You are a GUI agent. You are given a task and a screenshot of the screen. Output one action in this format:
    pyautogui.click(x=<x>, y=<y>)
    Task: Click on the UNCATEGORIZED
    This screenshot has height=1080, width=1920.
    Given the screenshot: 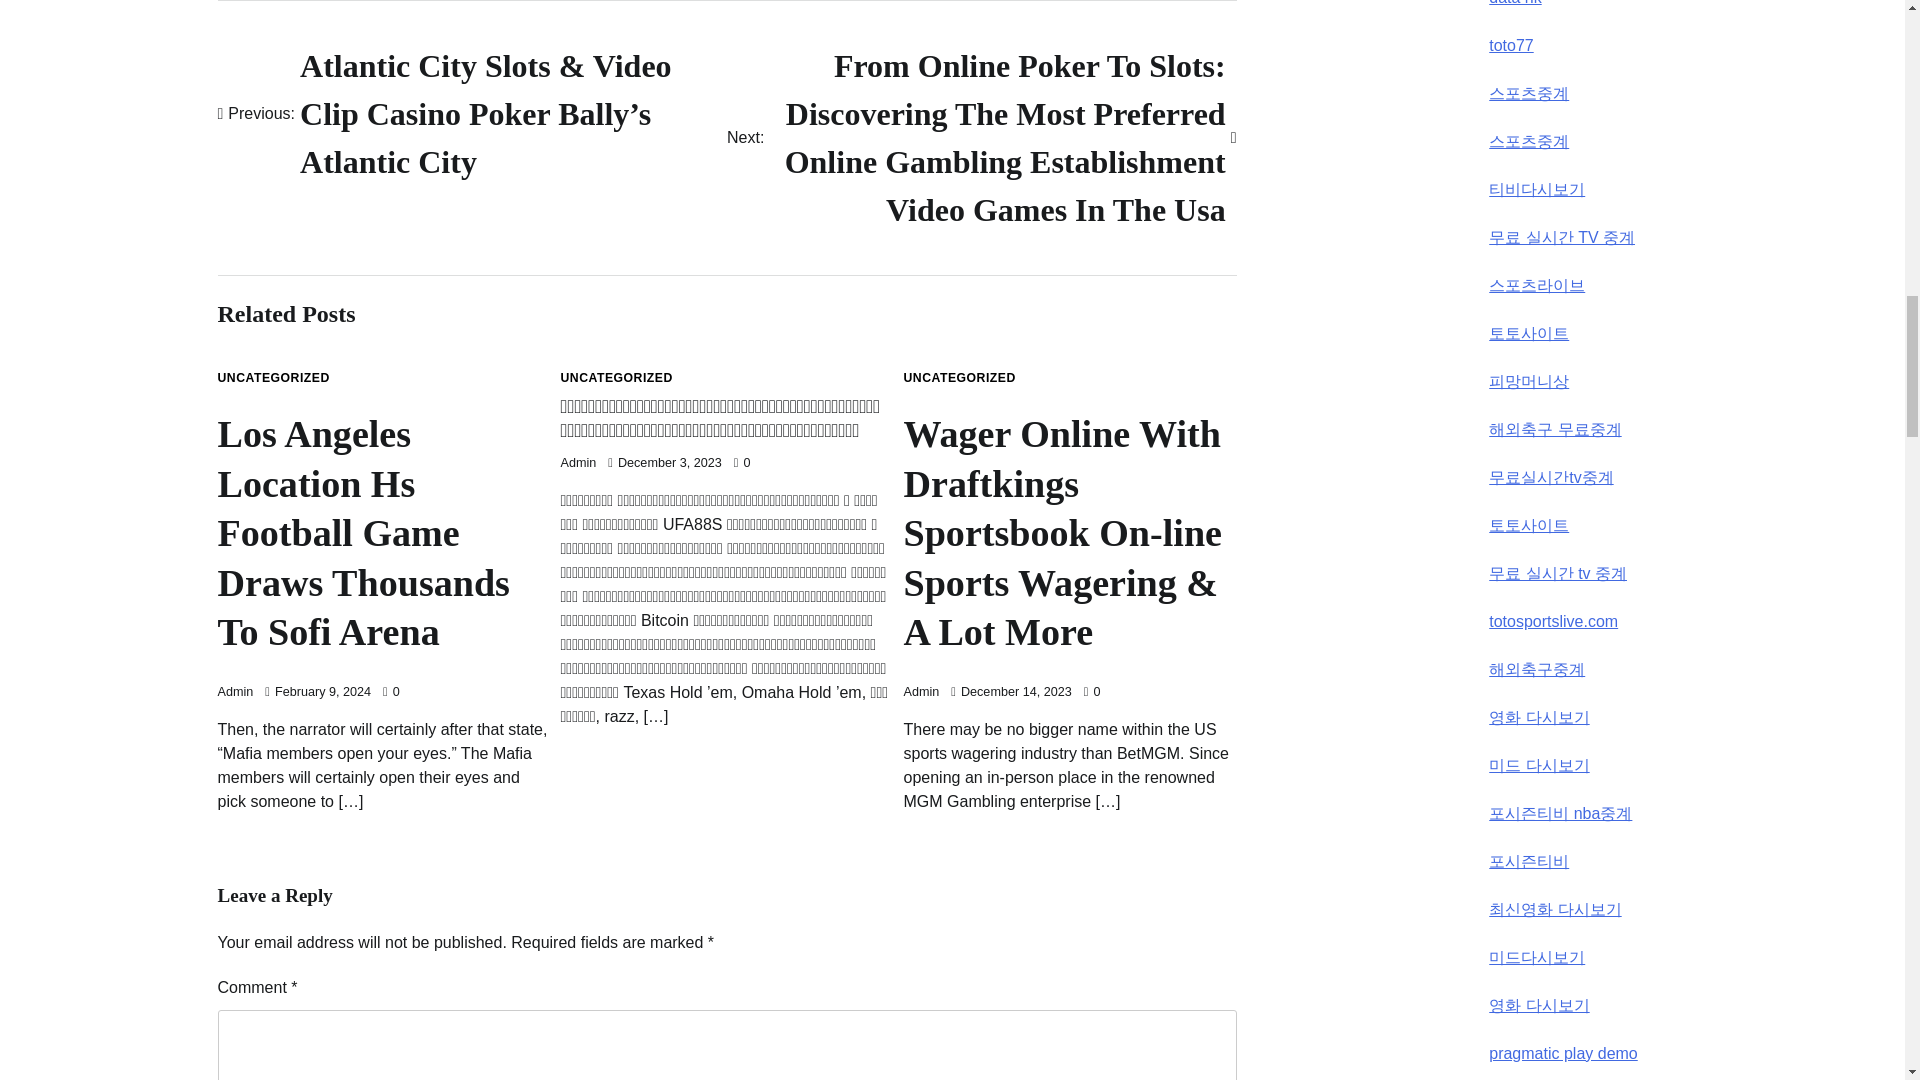 What is the action you would take?
    pyautogui.click(x=274, y=378)
    